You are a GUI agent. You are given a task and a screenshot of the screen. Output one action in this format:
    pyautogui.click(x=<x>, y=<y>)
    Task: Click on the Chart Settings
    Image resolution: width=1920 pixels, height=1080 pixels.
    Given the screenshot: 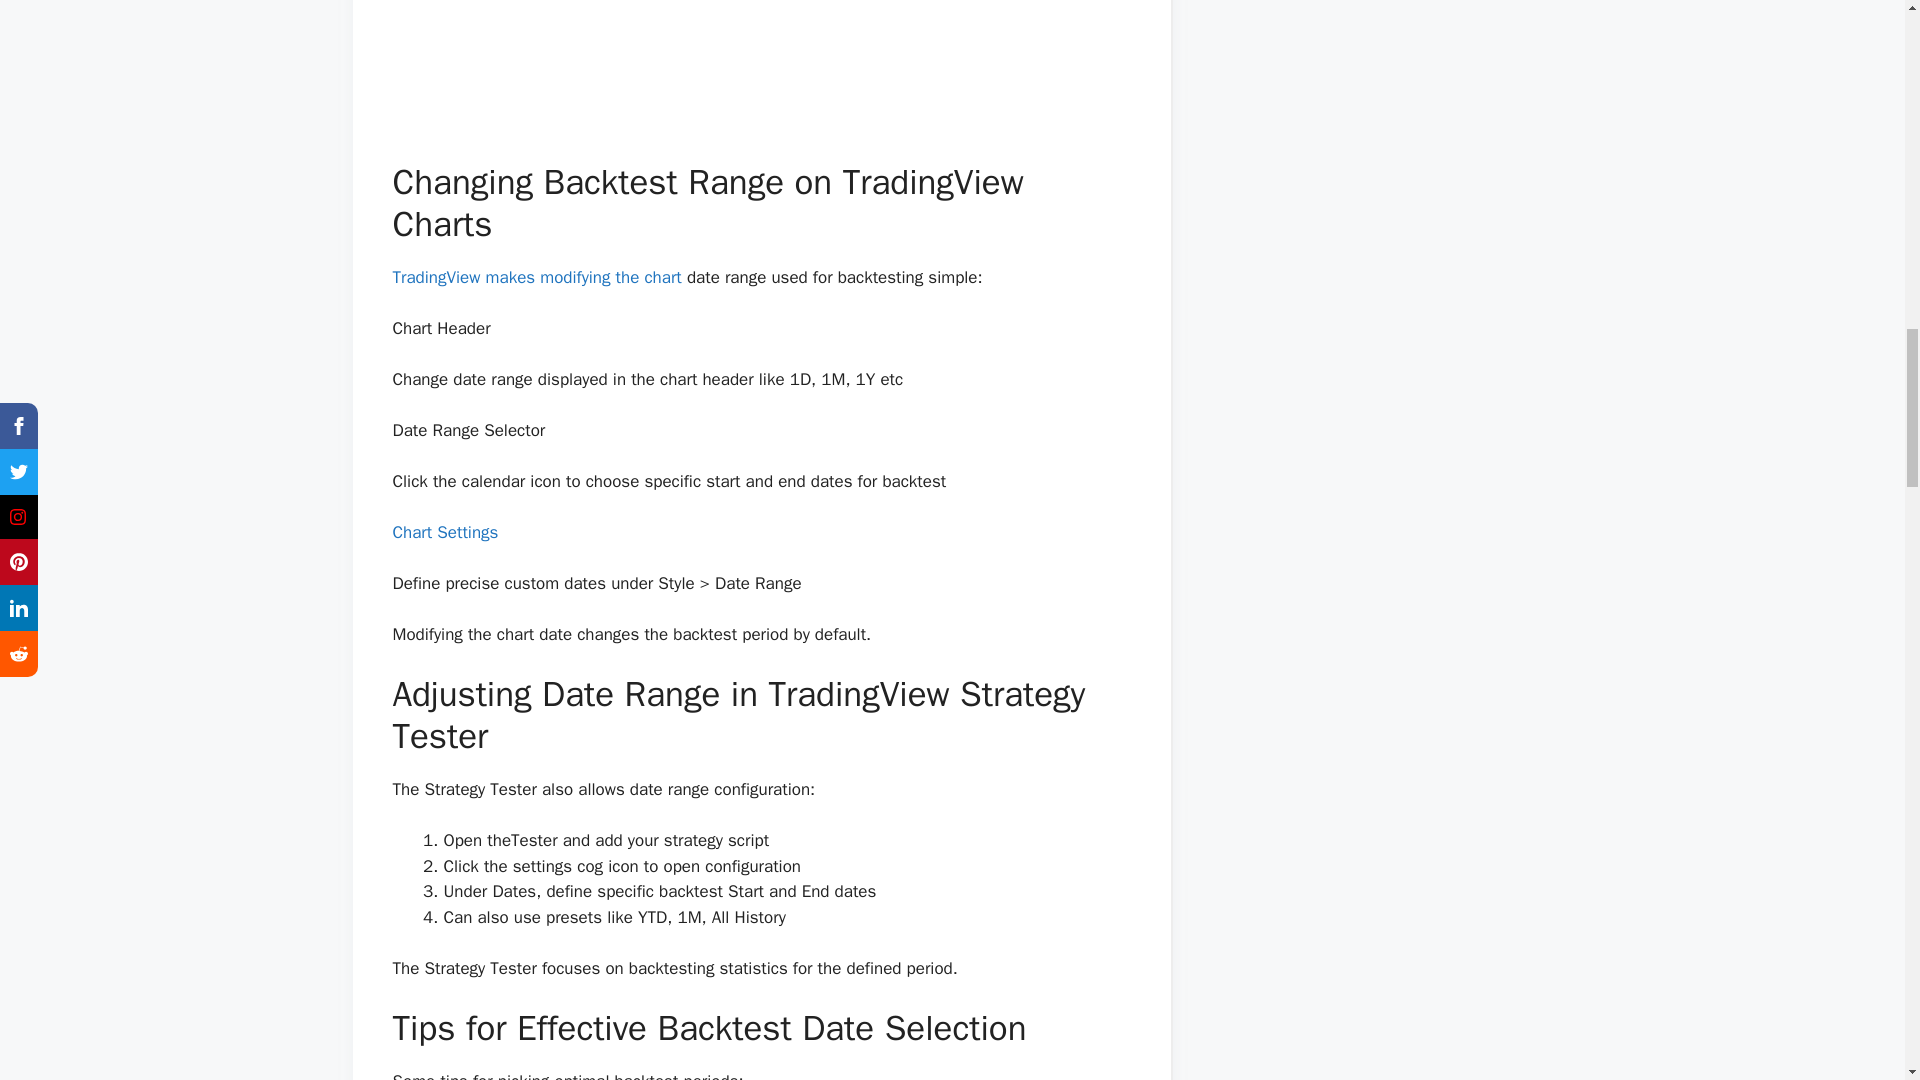 What is the action you would take?
    pyautogui.click(x=444, y=532)
    